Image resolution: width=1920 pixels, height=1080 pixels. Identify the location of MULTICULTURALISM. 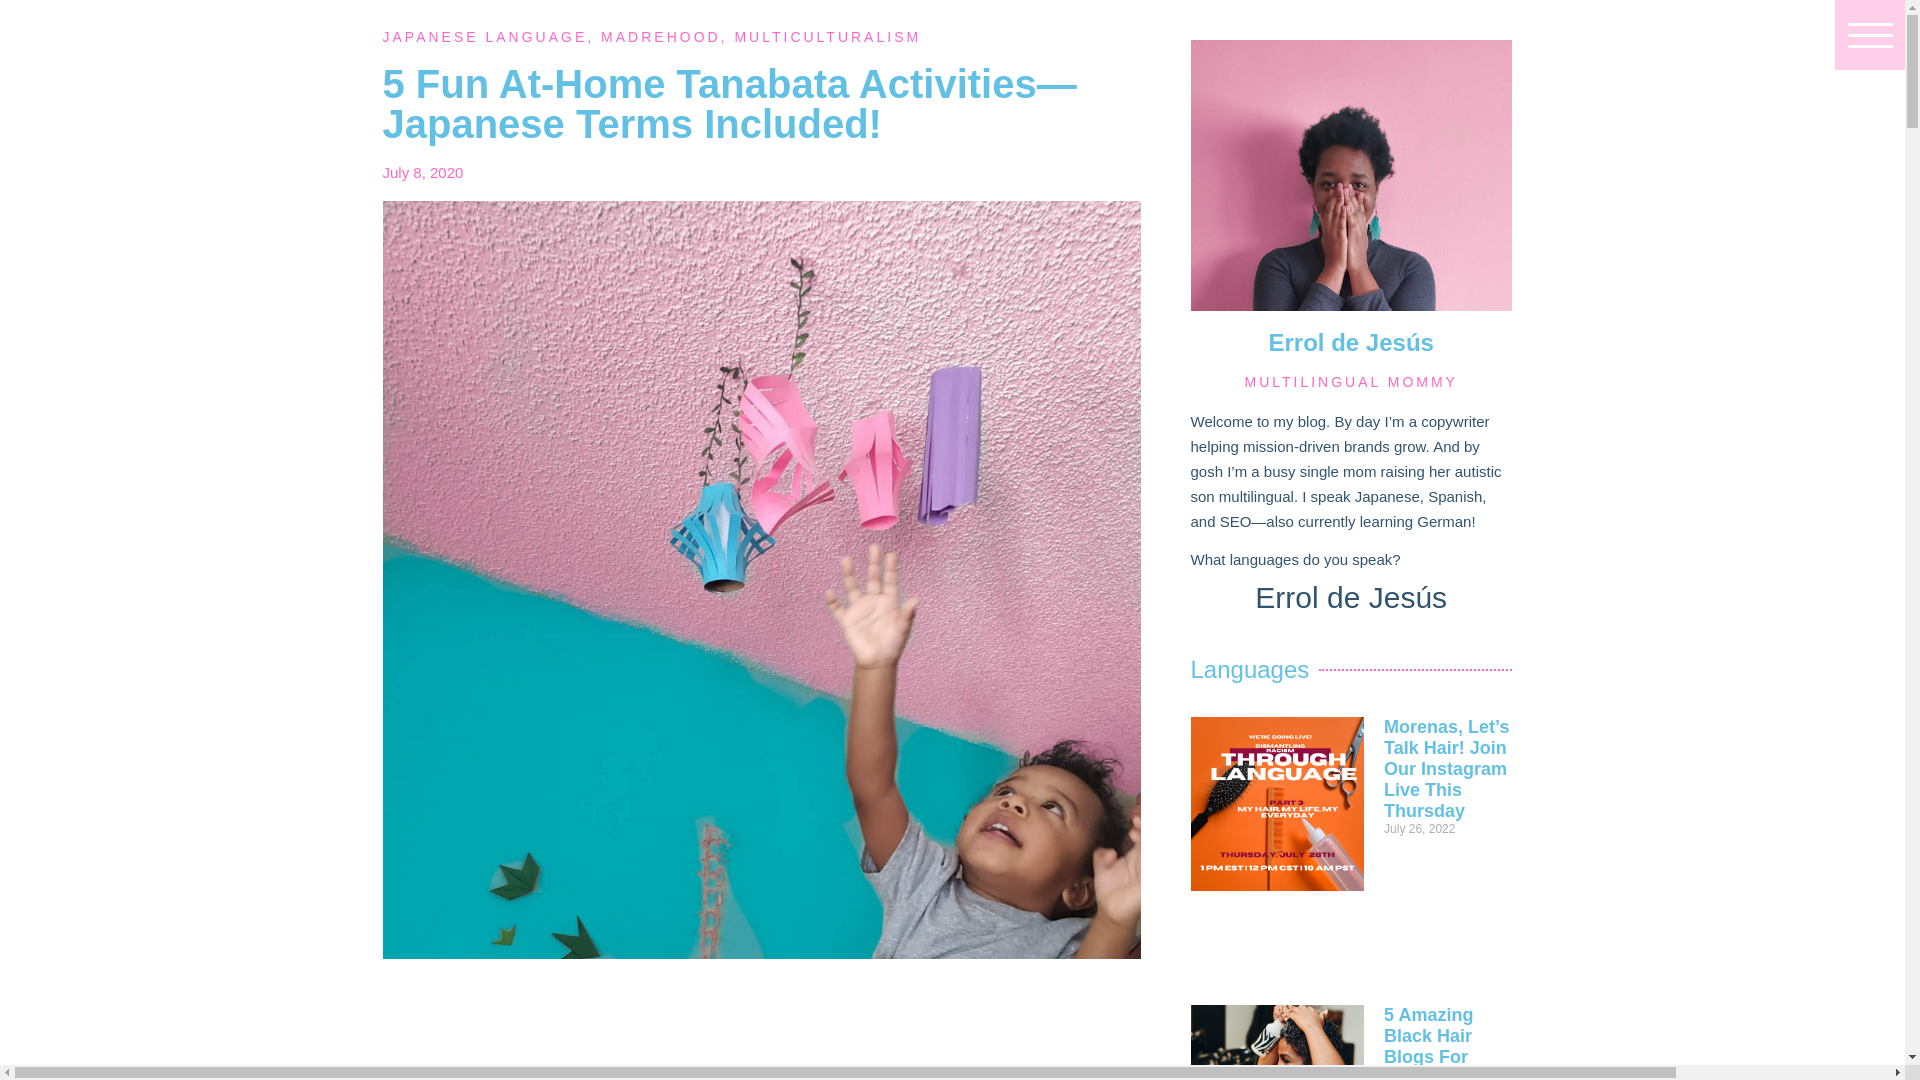
(827, 37).